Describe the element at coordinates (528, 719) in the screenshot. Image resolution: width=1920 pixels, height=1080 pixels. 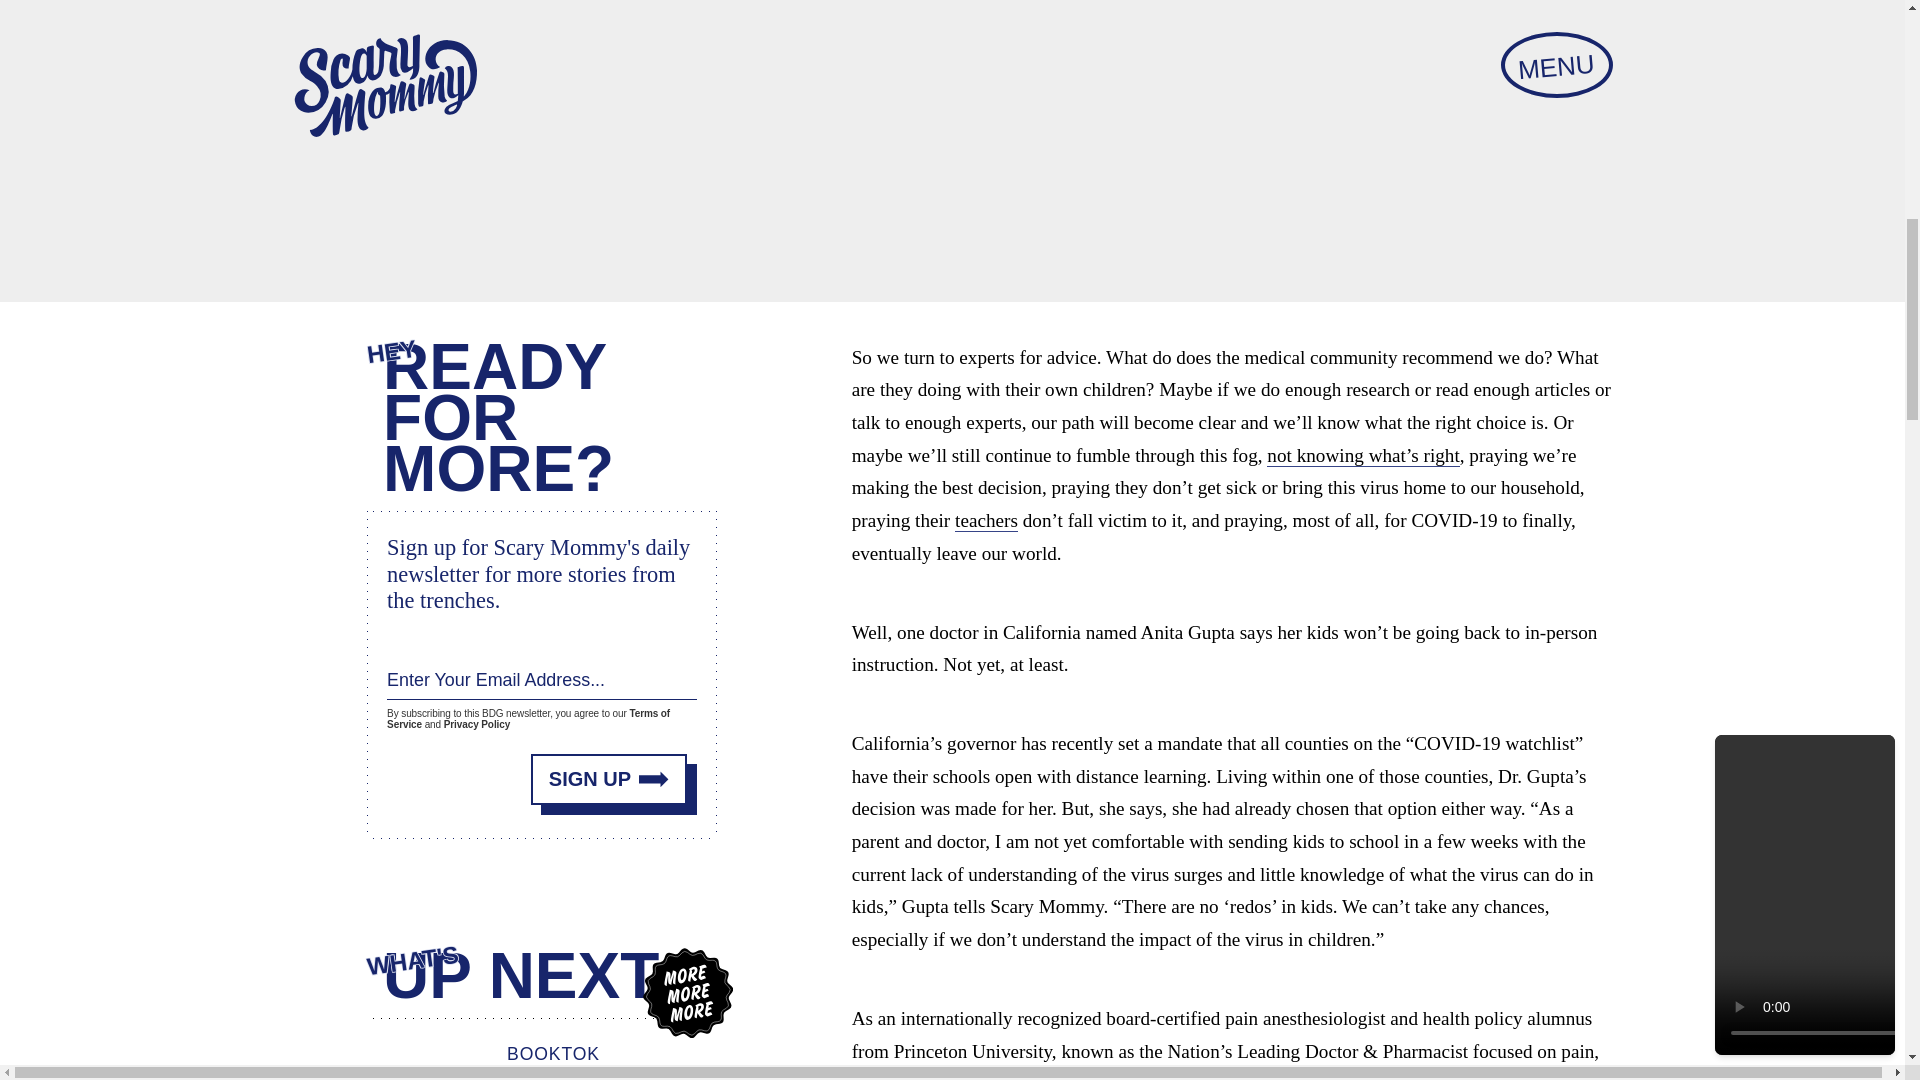
I see `Terms of Service` at that location.